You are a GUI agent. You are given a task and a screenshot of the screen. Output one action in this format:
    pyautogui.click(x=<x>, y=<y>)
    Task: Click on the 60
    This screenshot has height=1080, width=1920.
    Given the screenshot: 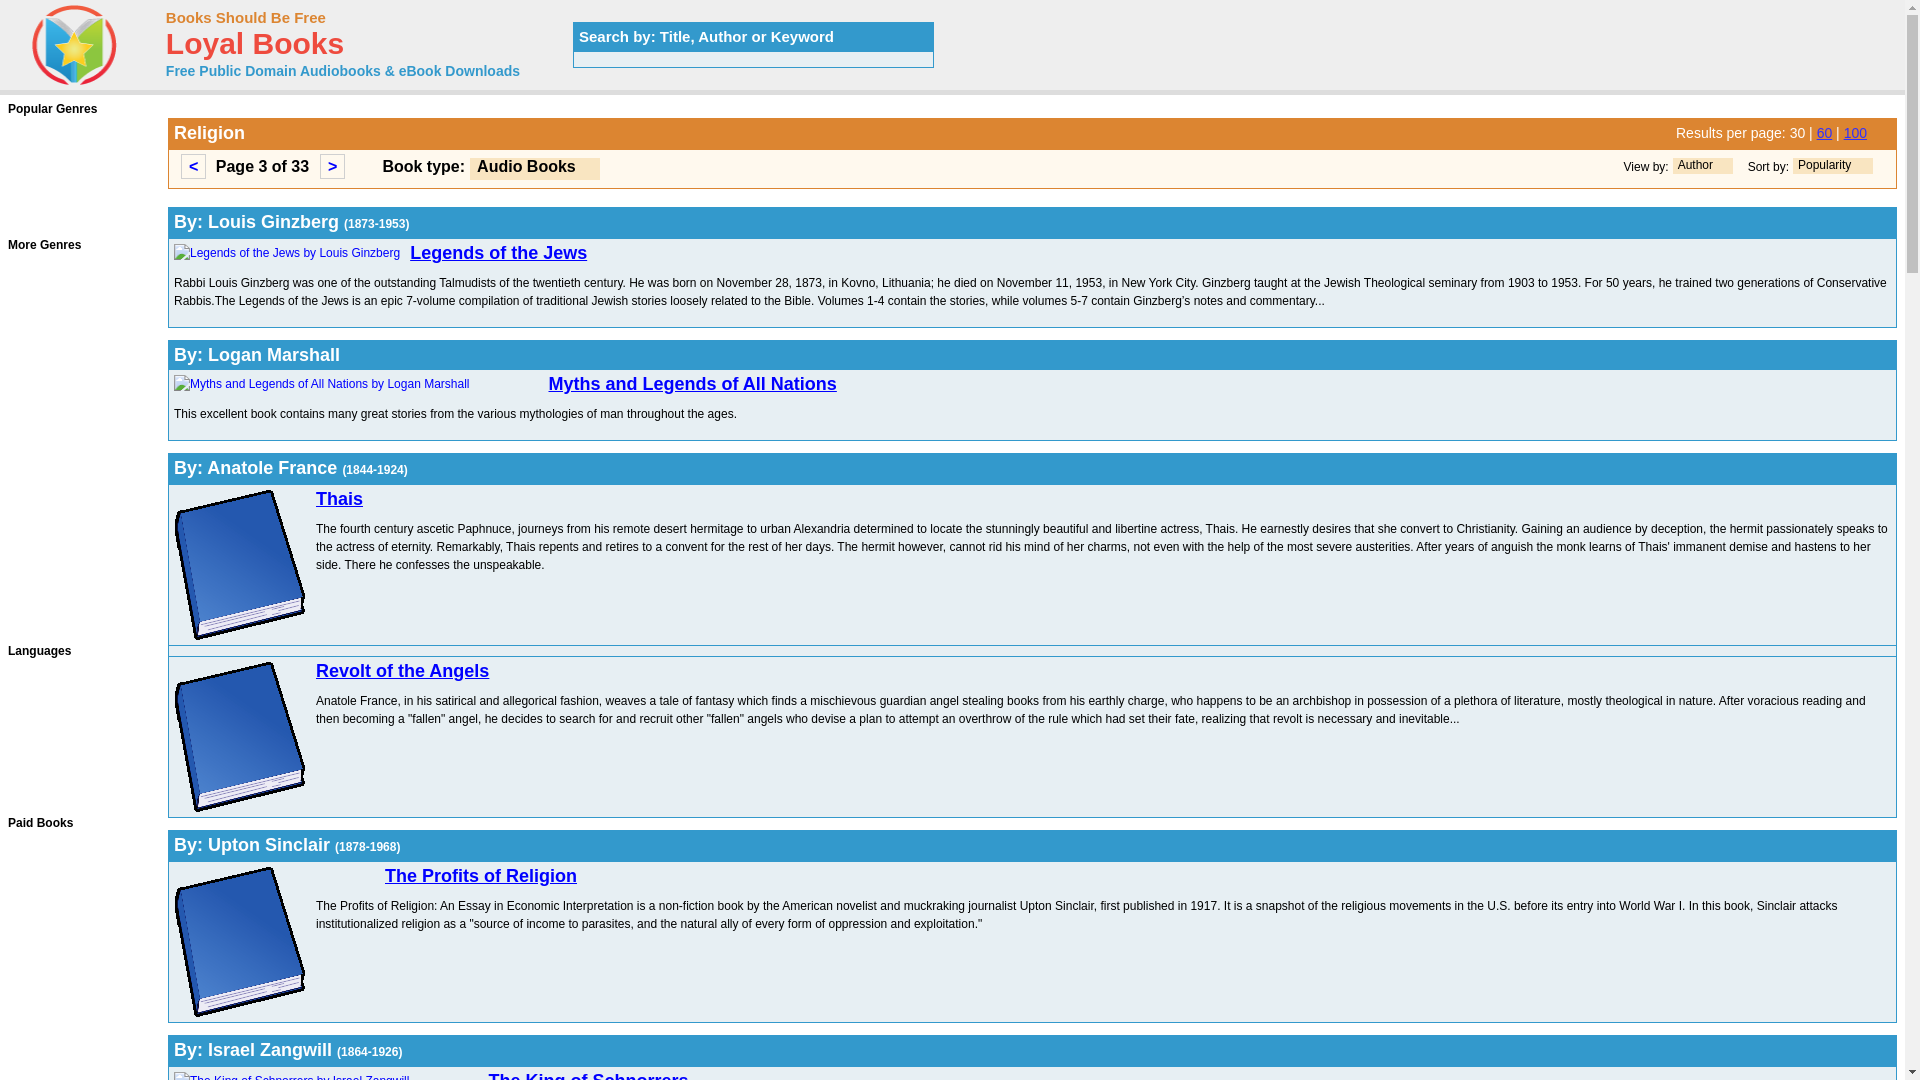 What is the action you would take?
    pyautogui.click(x=1824, y=133)
    